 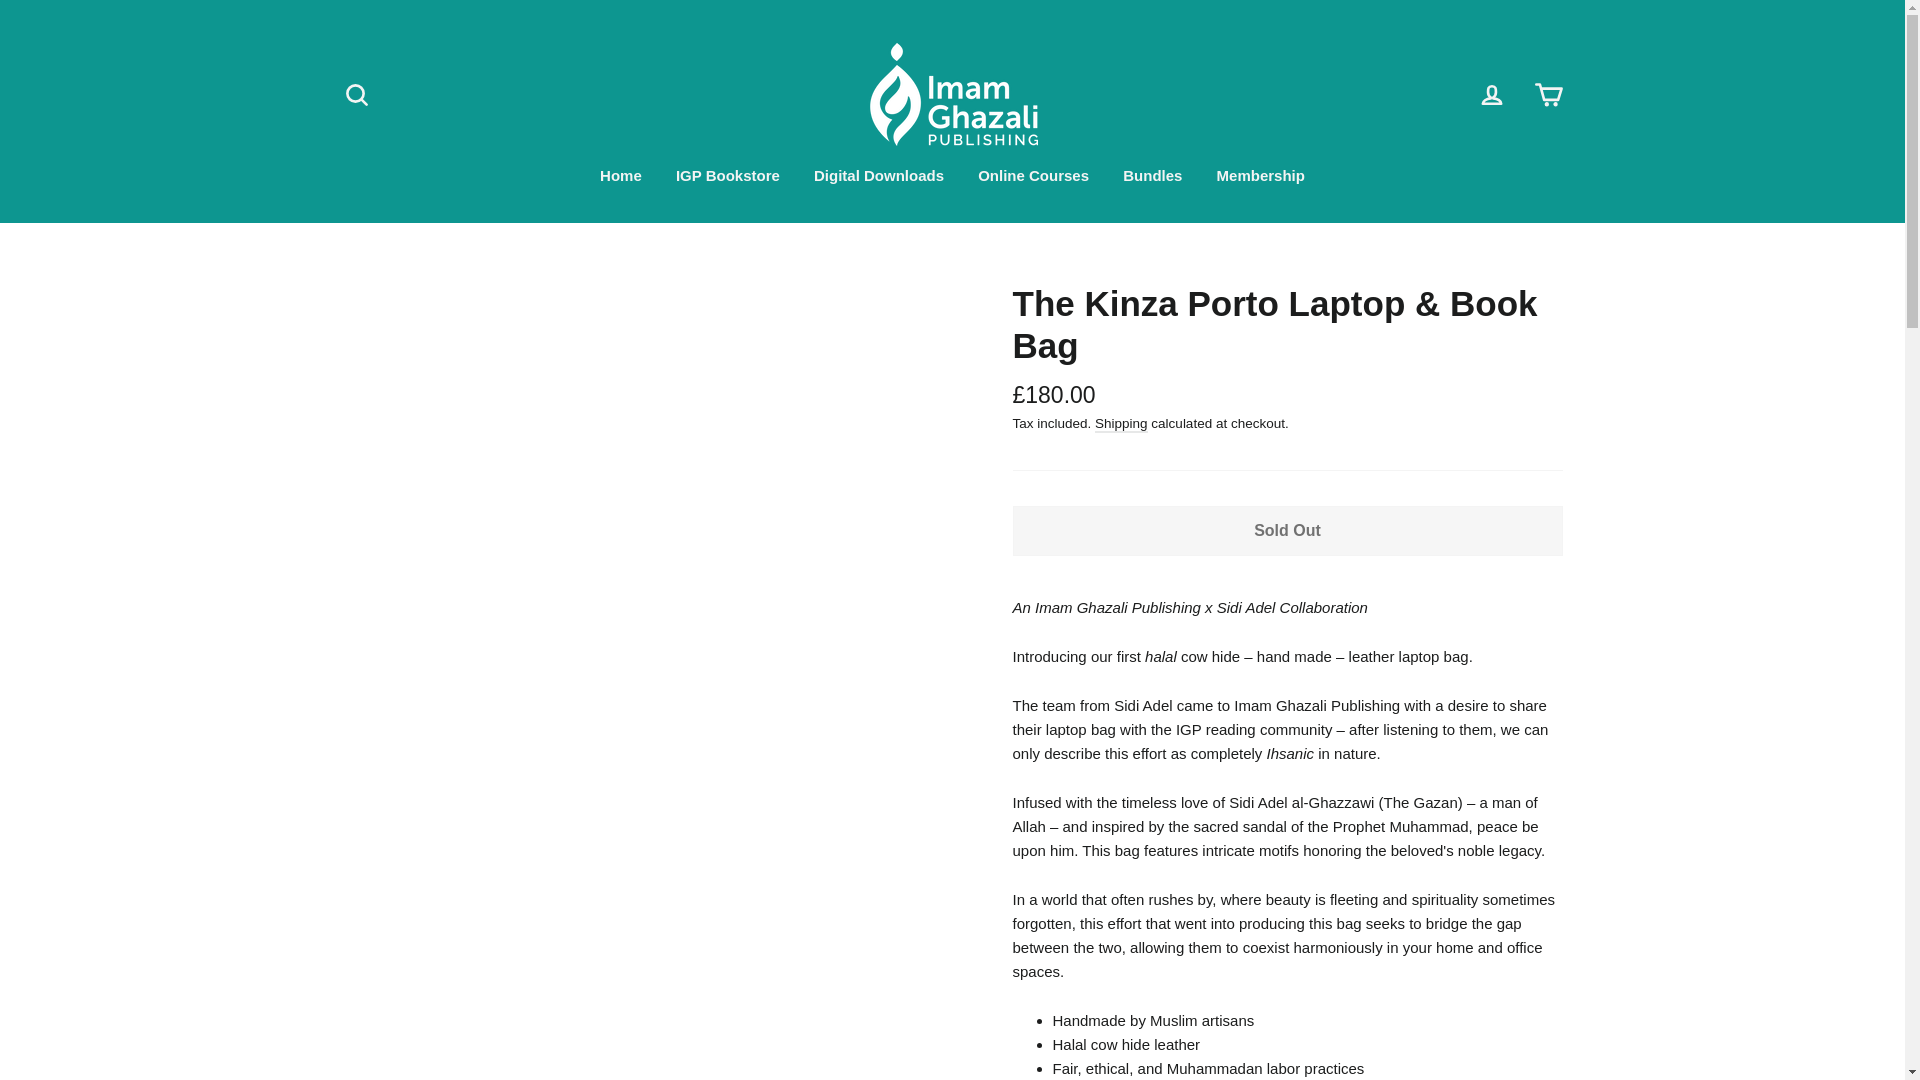 What do you see at coordinates (1492, 94) in the screenshot?
I see `Log in` at bounding box center [1492, 94].